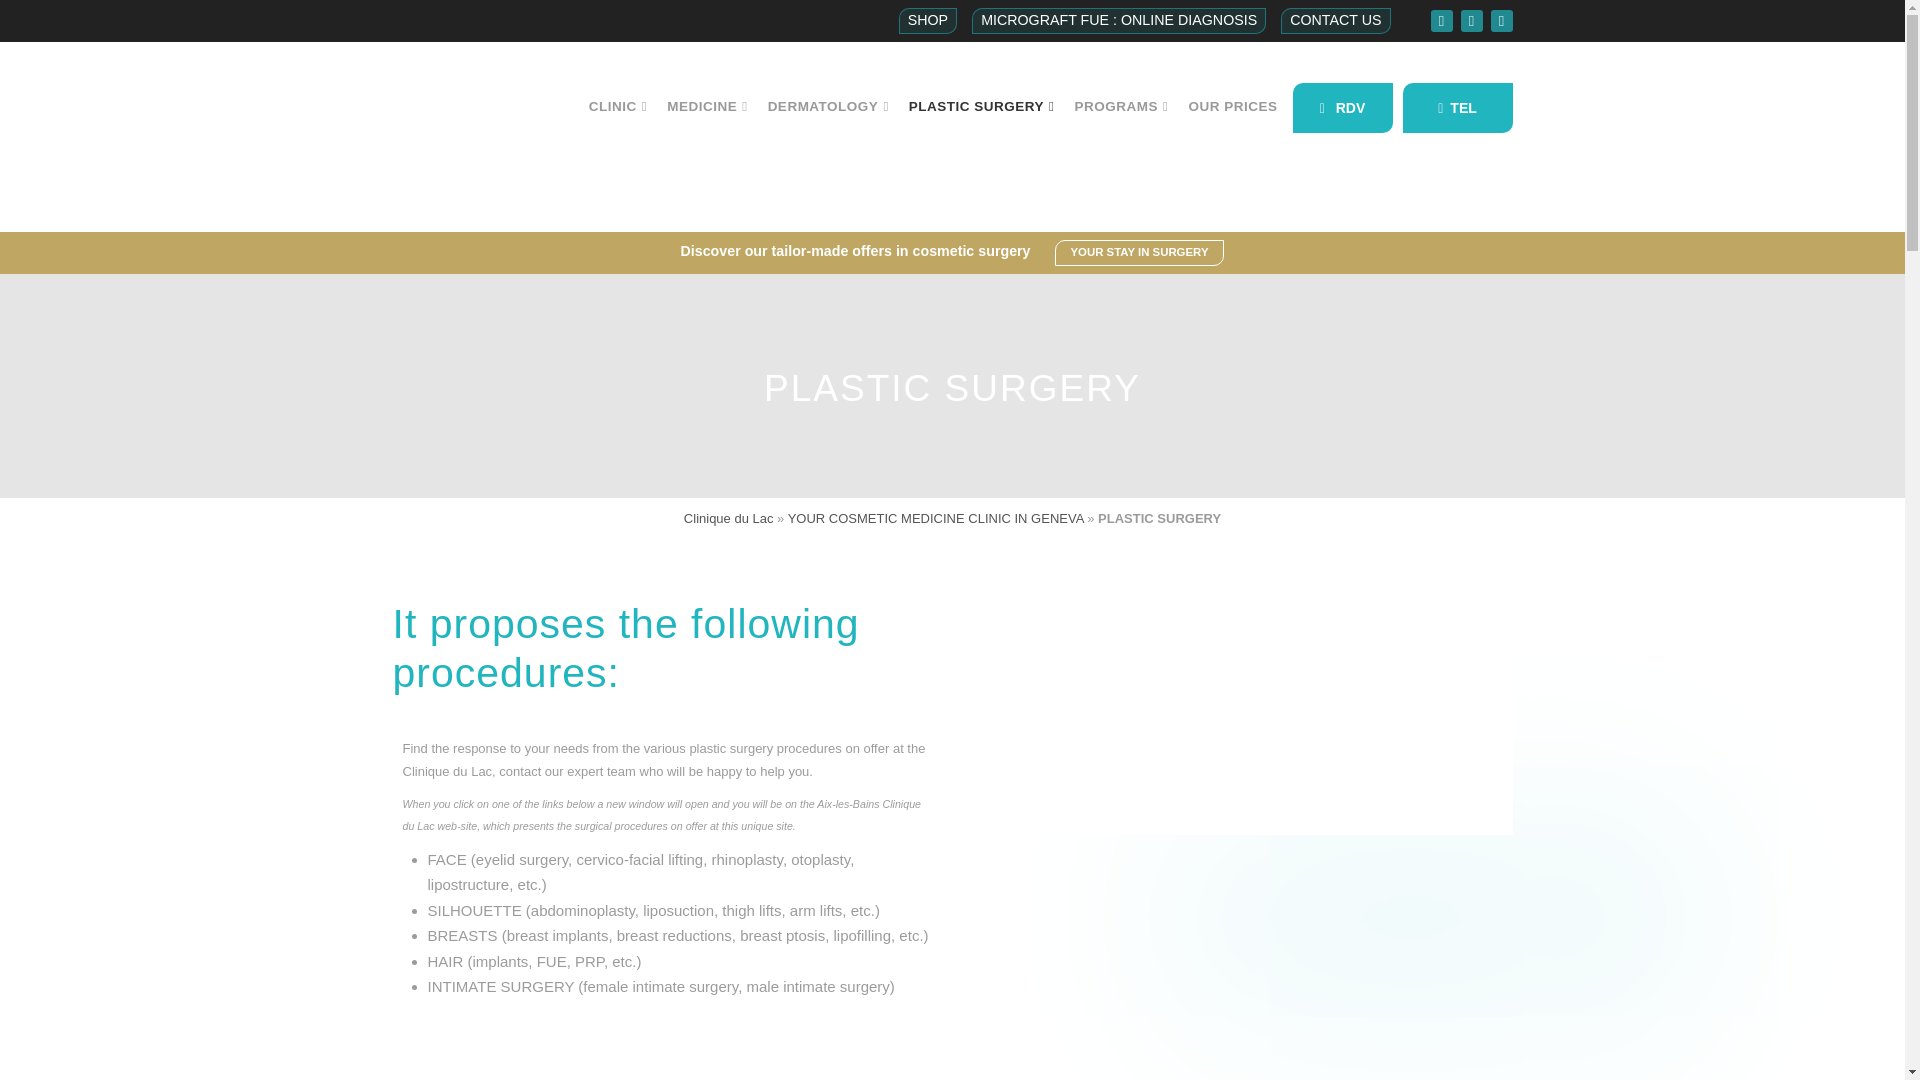 Image resolution: width=1920 pixels, height=1080 pixels. Describe the element at coordinates (1500, 20) in the screenshot. I see `LinkedIn` at that location.